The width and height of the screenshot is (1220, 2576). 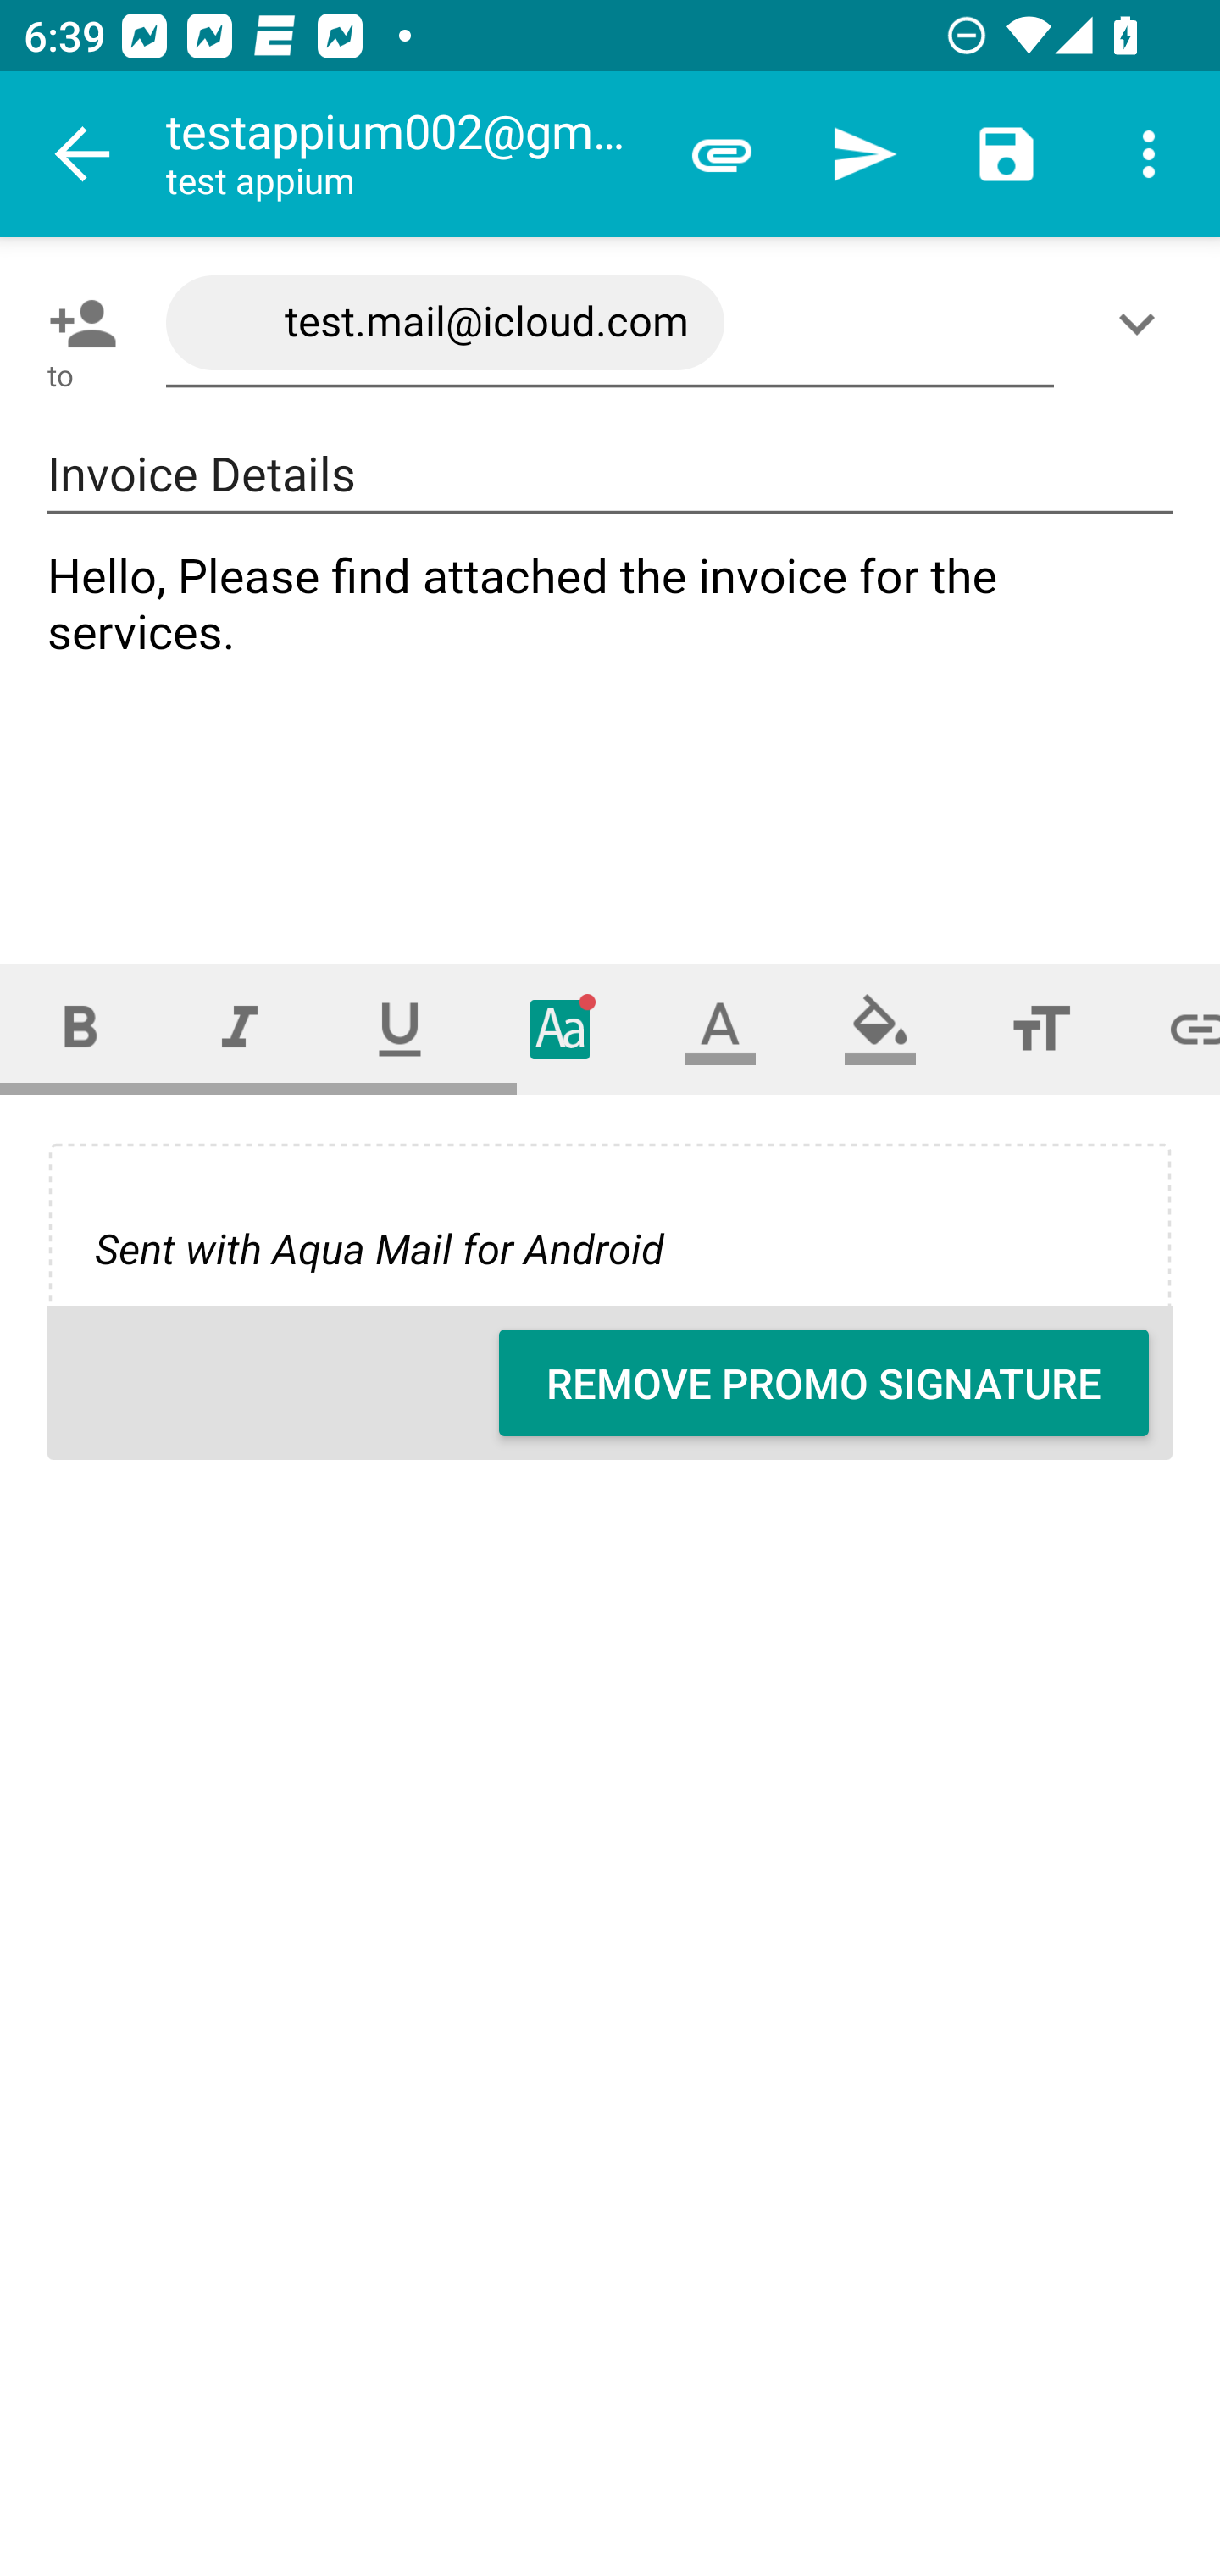 What do you see at coordinates (722, 154) in the screenshot?
I see `Attach` at bounding box center [722, 154].